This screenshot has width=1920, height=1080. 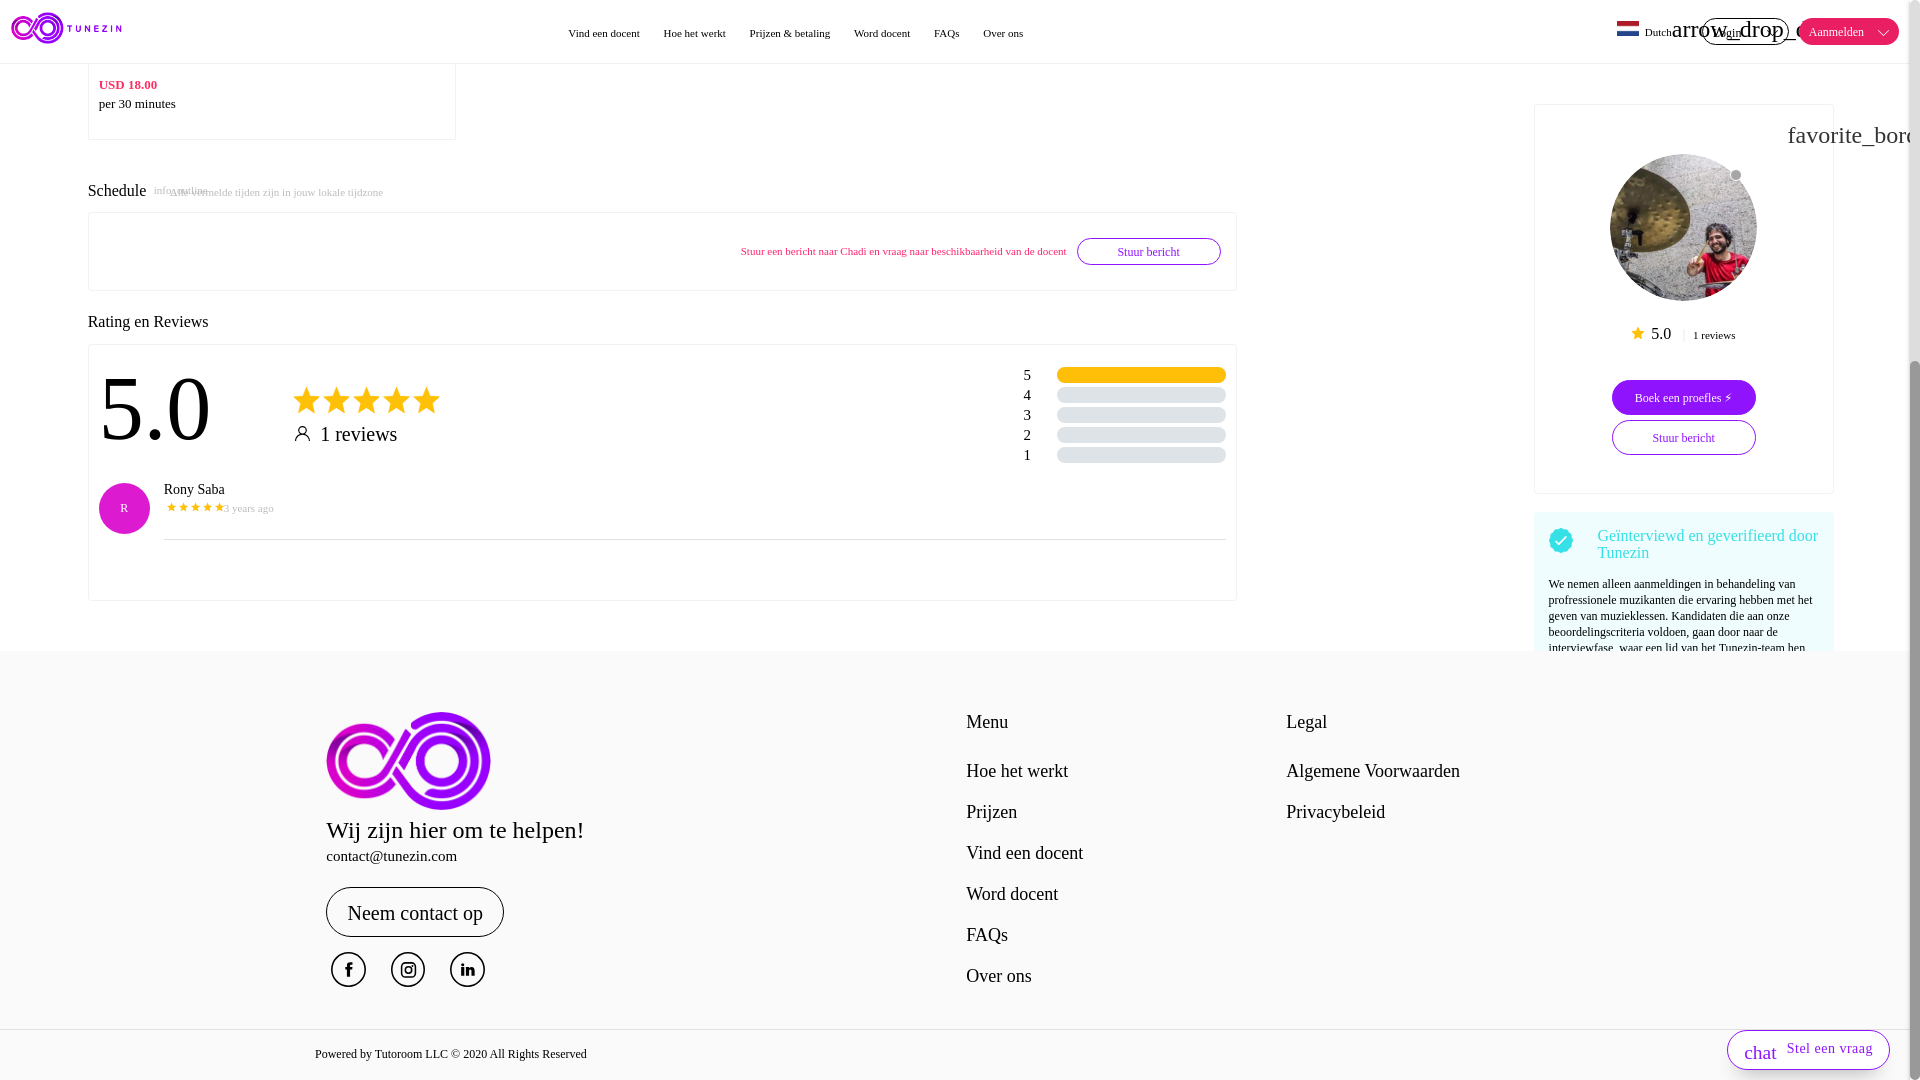 What do you see at coordinates (1016, 770) in the screenshot?
I see `Hoe het werkt` at bounding box center [1016, 770].